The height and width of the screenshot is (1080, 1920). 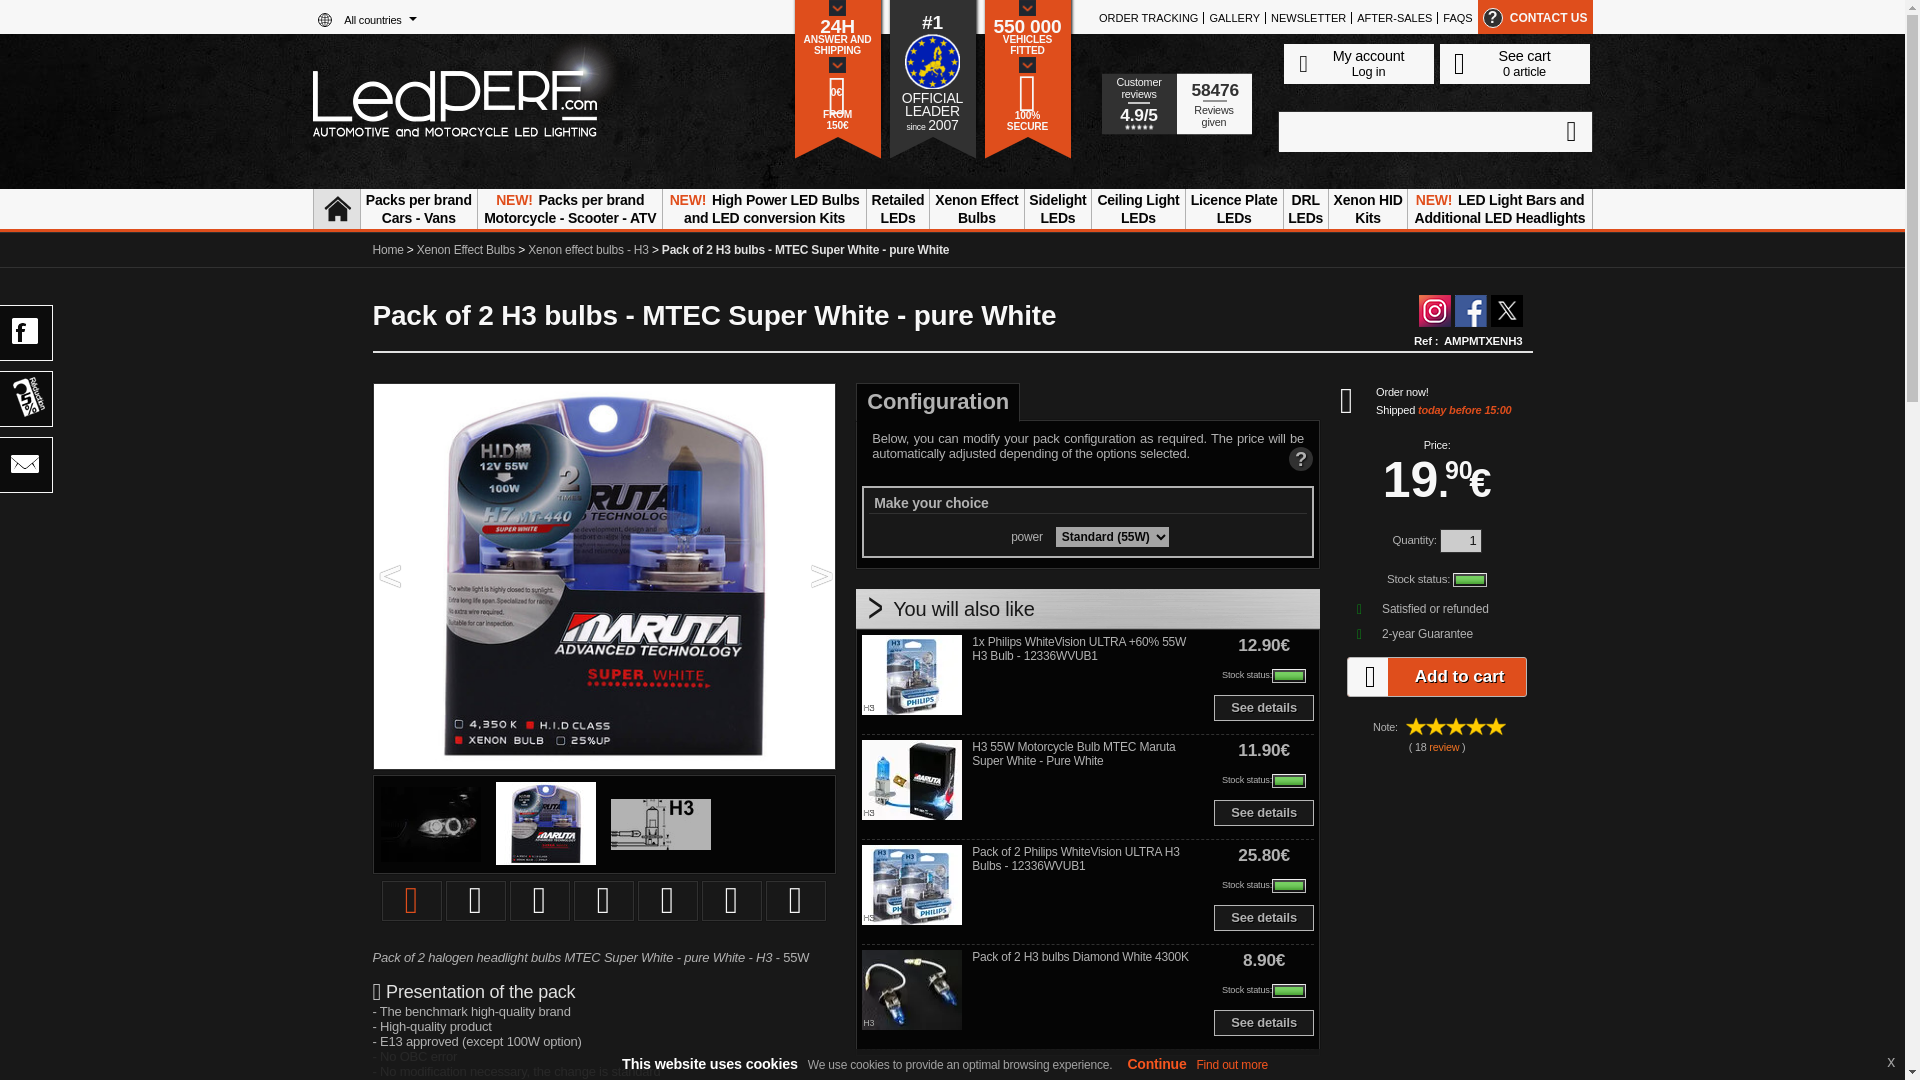 I want to click on Share on Twitter, so click(x=1506, y=310).